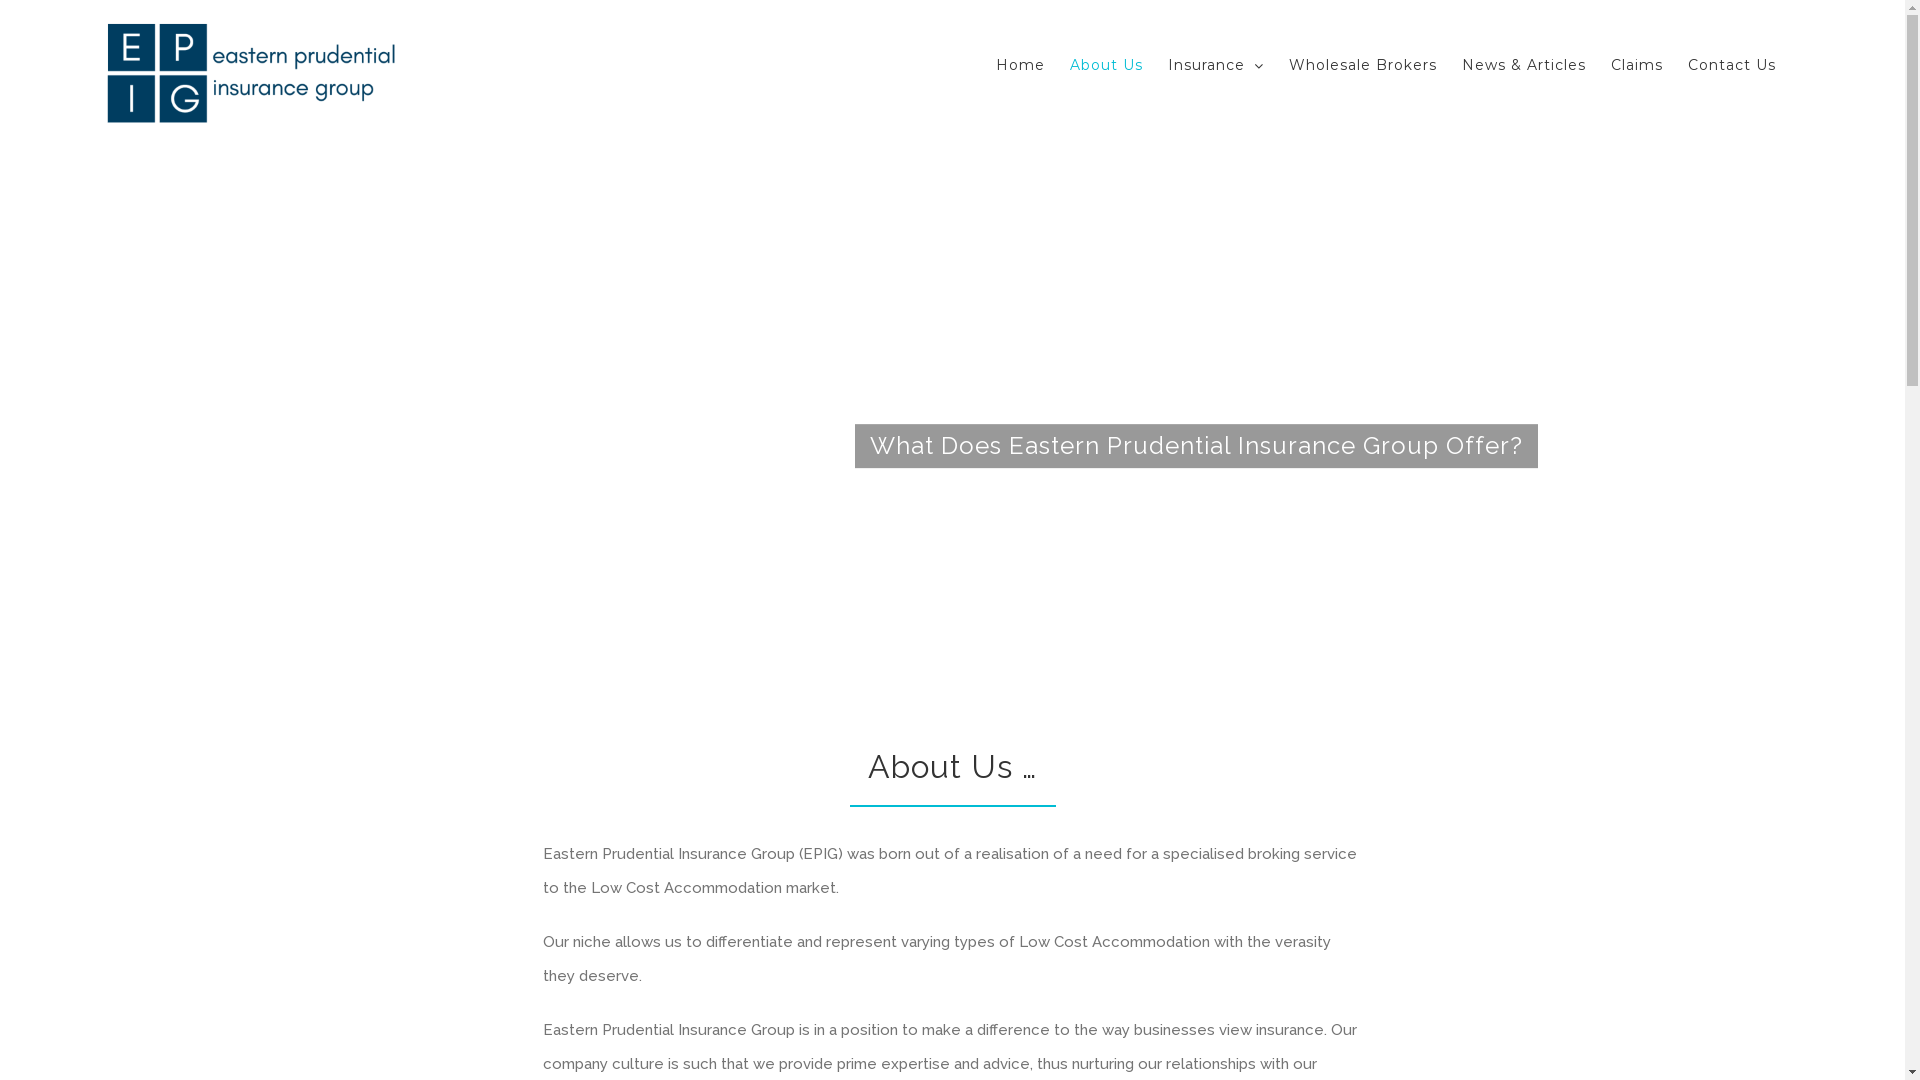 This screenshot has height=1080, width=1920. Describe the element at coordinates (1637, 65) in the screenshot. I see `Claims` at that location.